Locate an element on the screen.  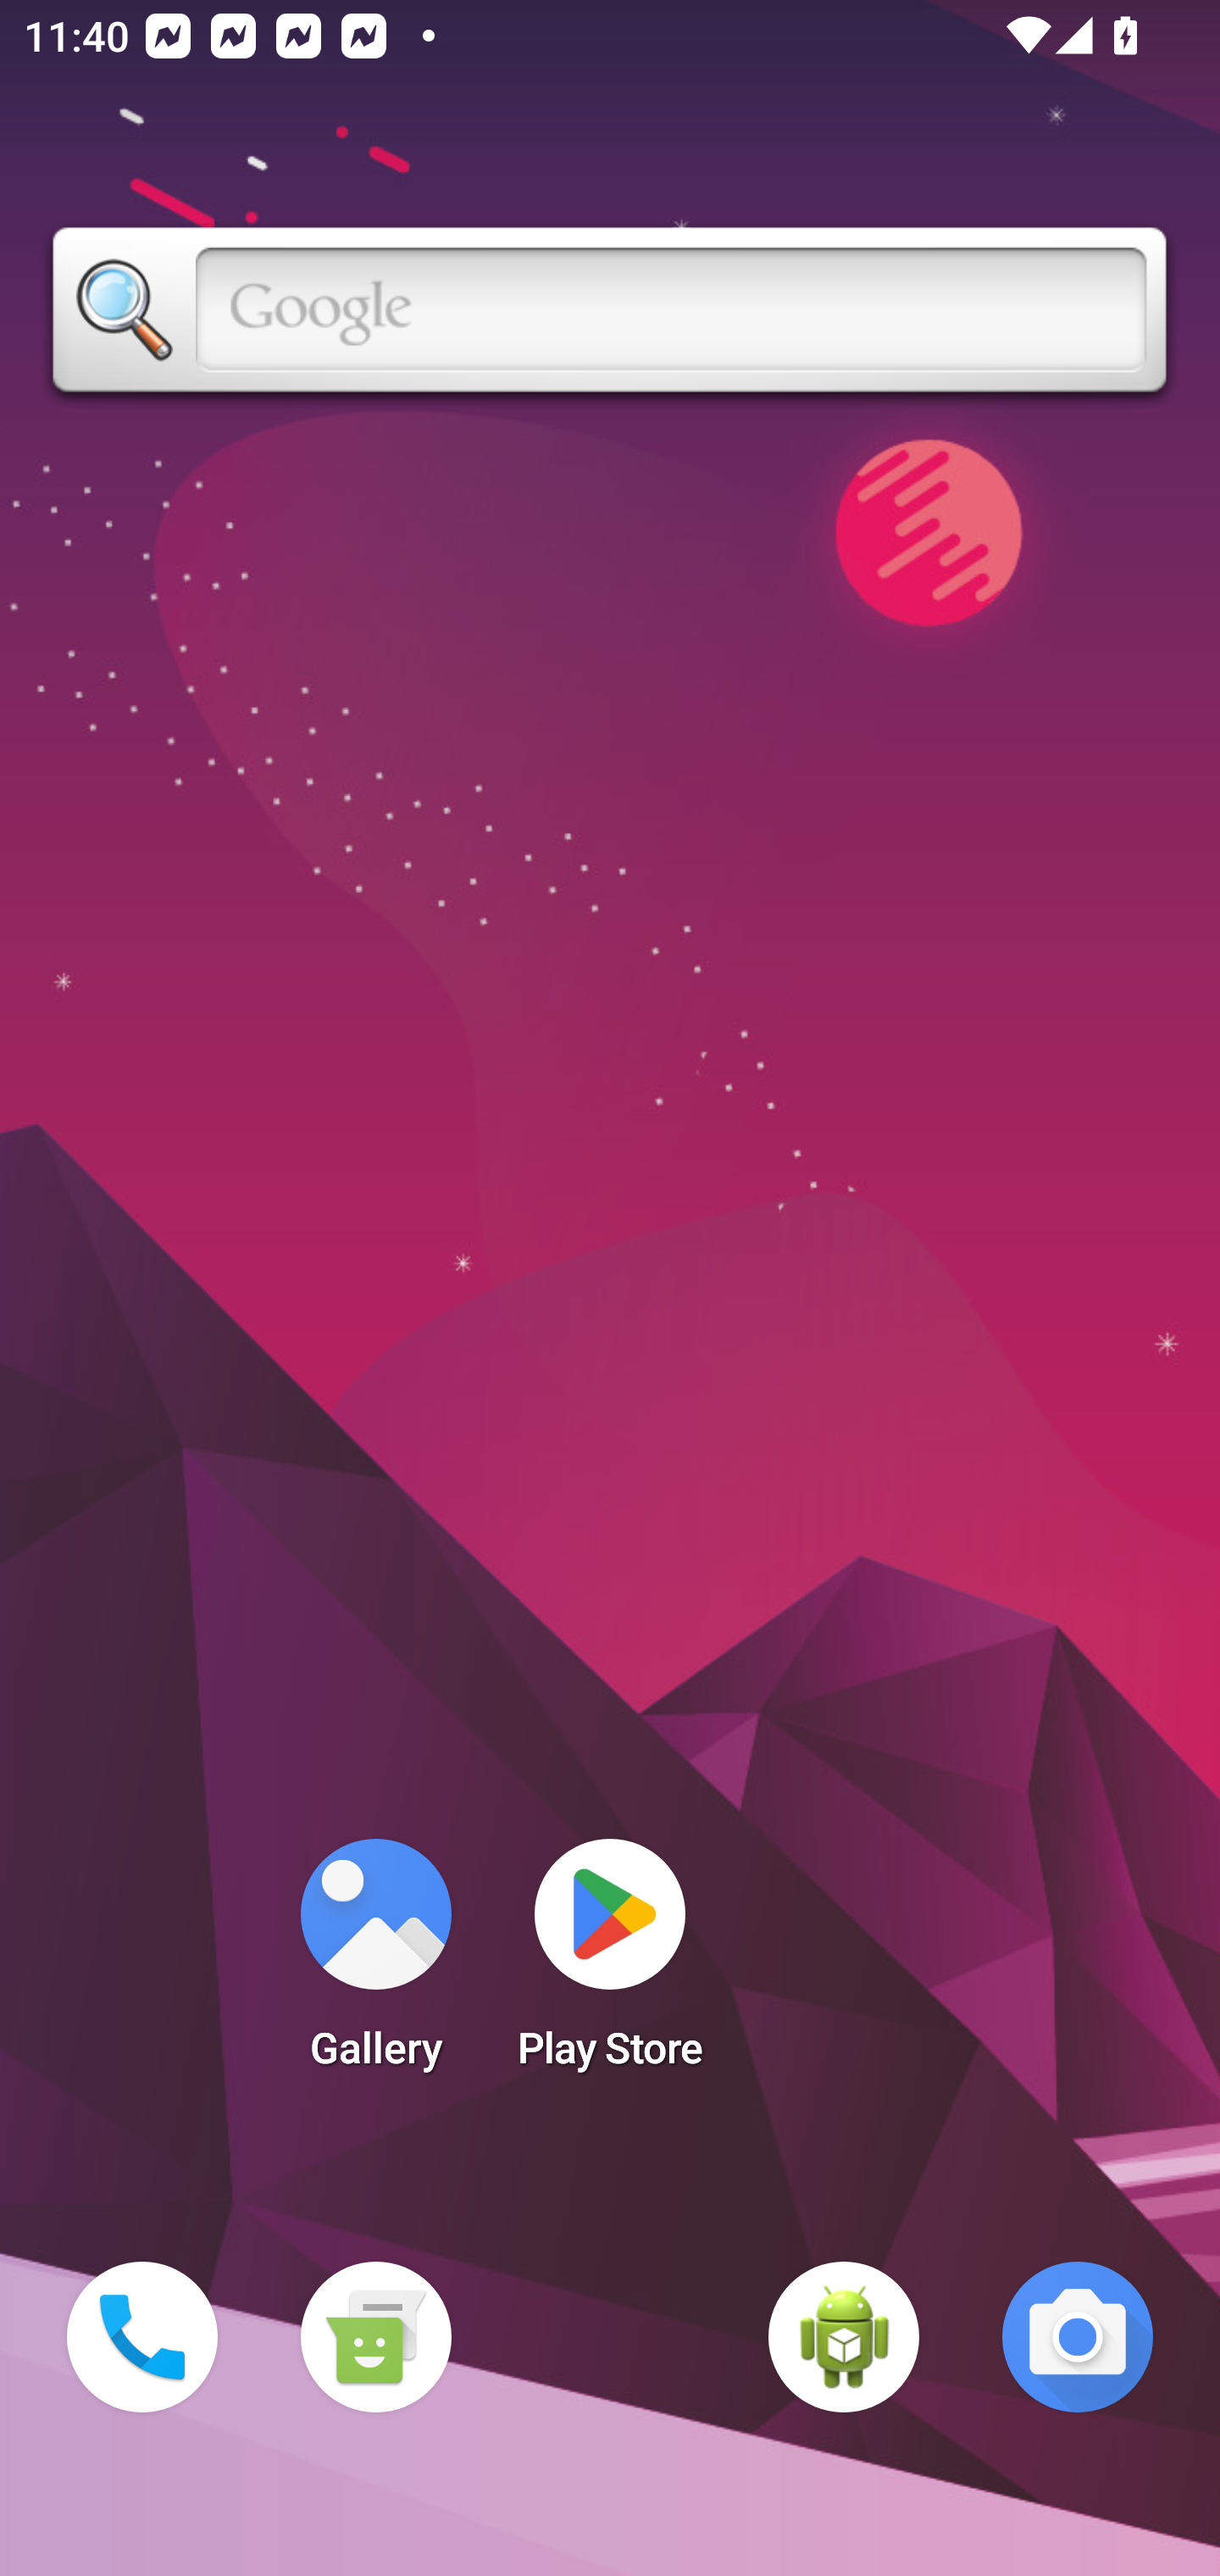
Gallery is located at coordinates (375, 1964).